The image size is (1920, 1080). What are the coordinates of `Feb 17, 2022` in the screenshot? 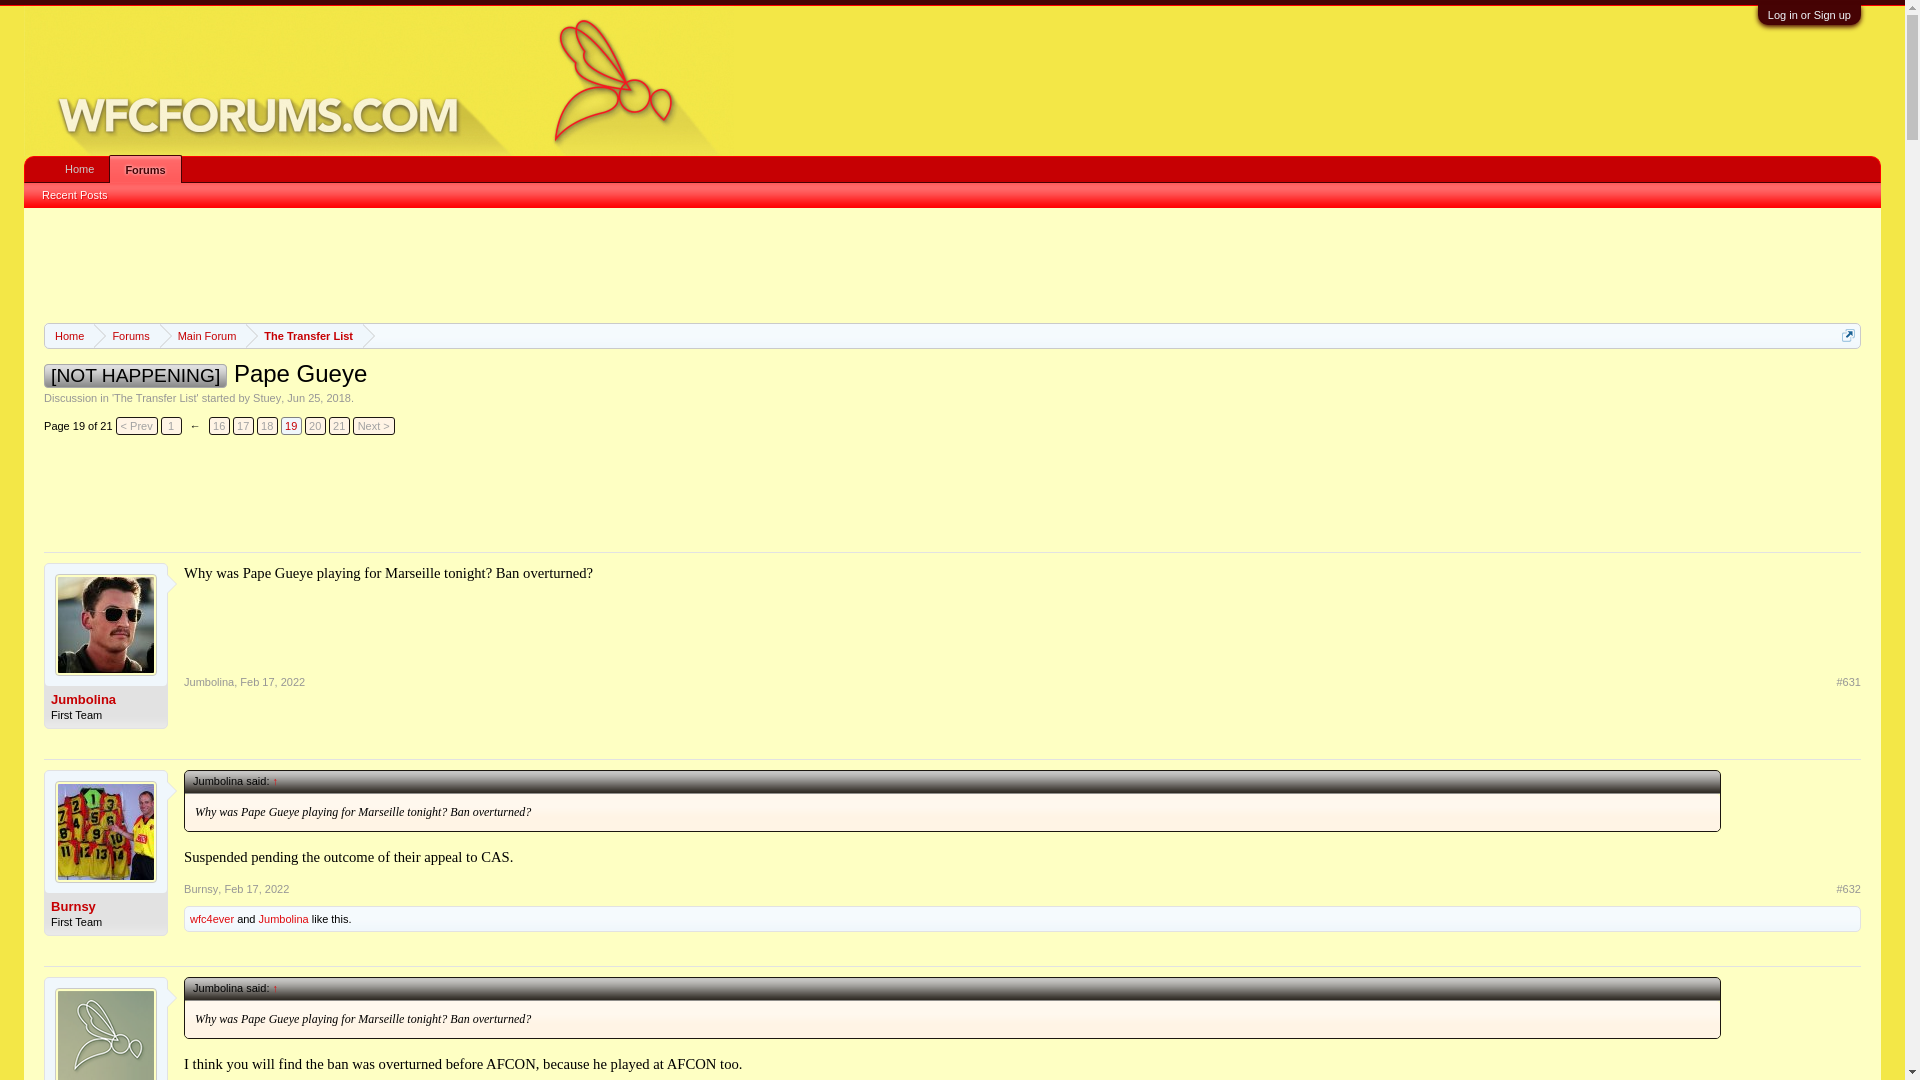 It's located at (256, 889).